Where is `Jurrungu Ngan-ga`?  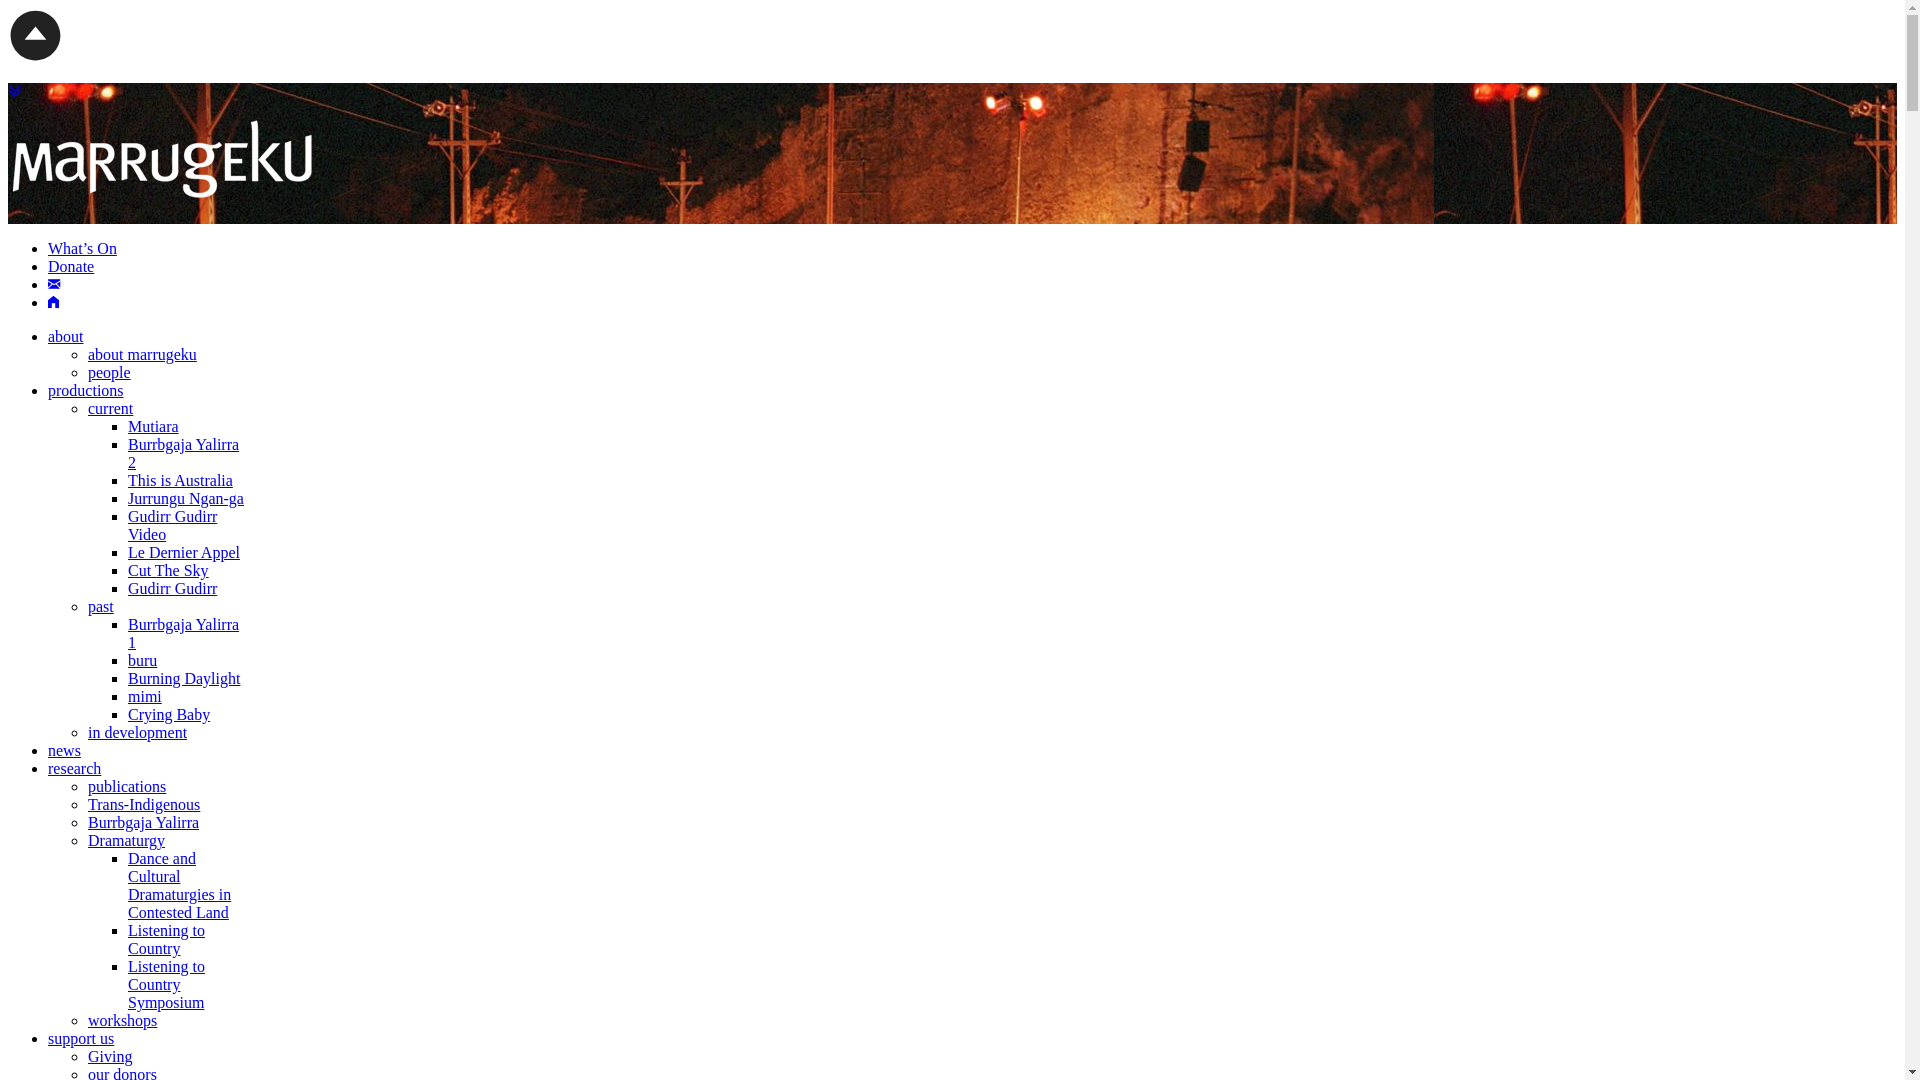 Jurrungu Ngan-ga is located at coordinates (186, 498).